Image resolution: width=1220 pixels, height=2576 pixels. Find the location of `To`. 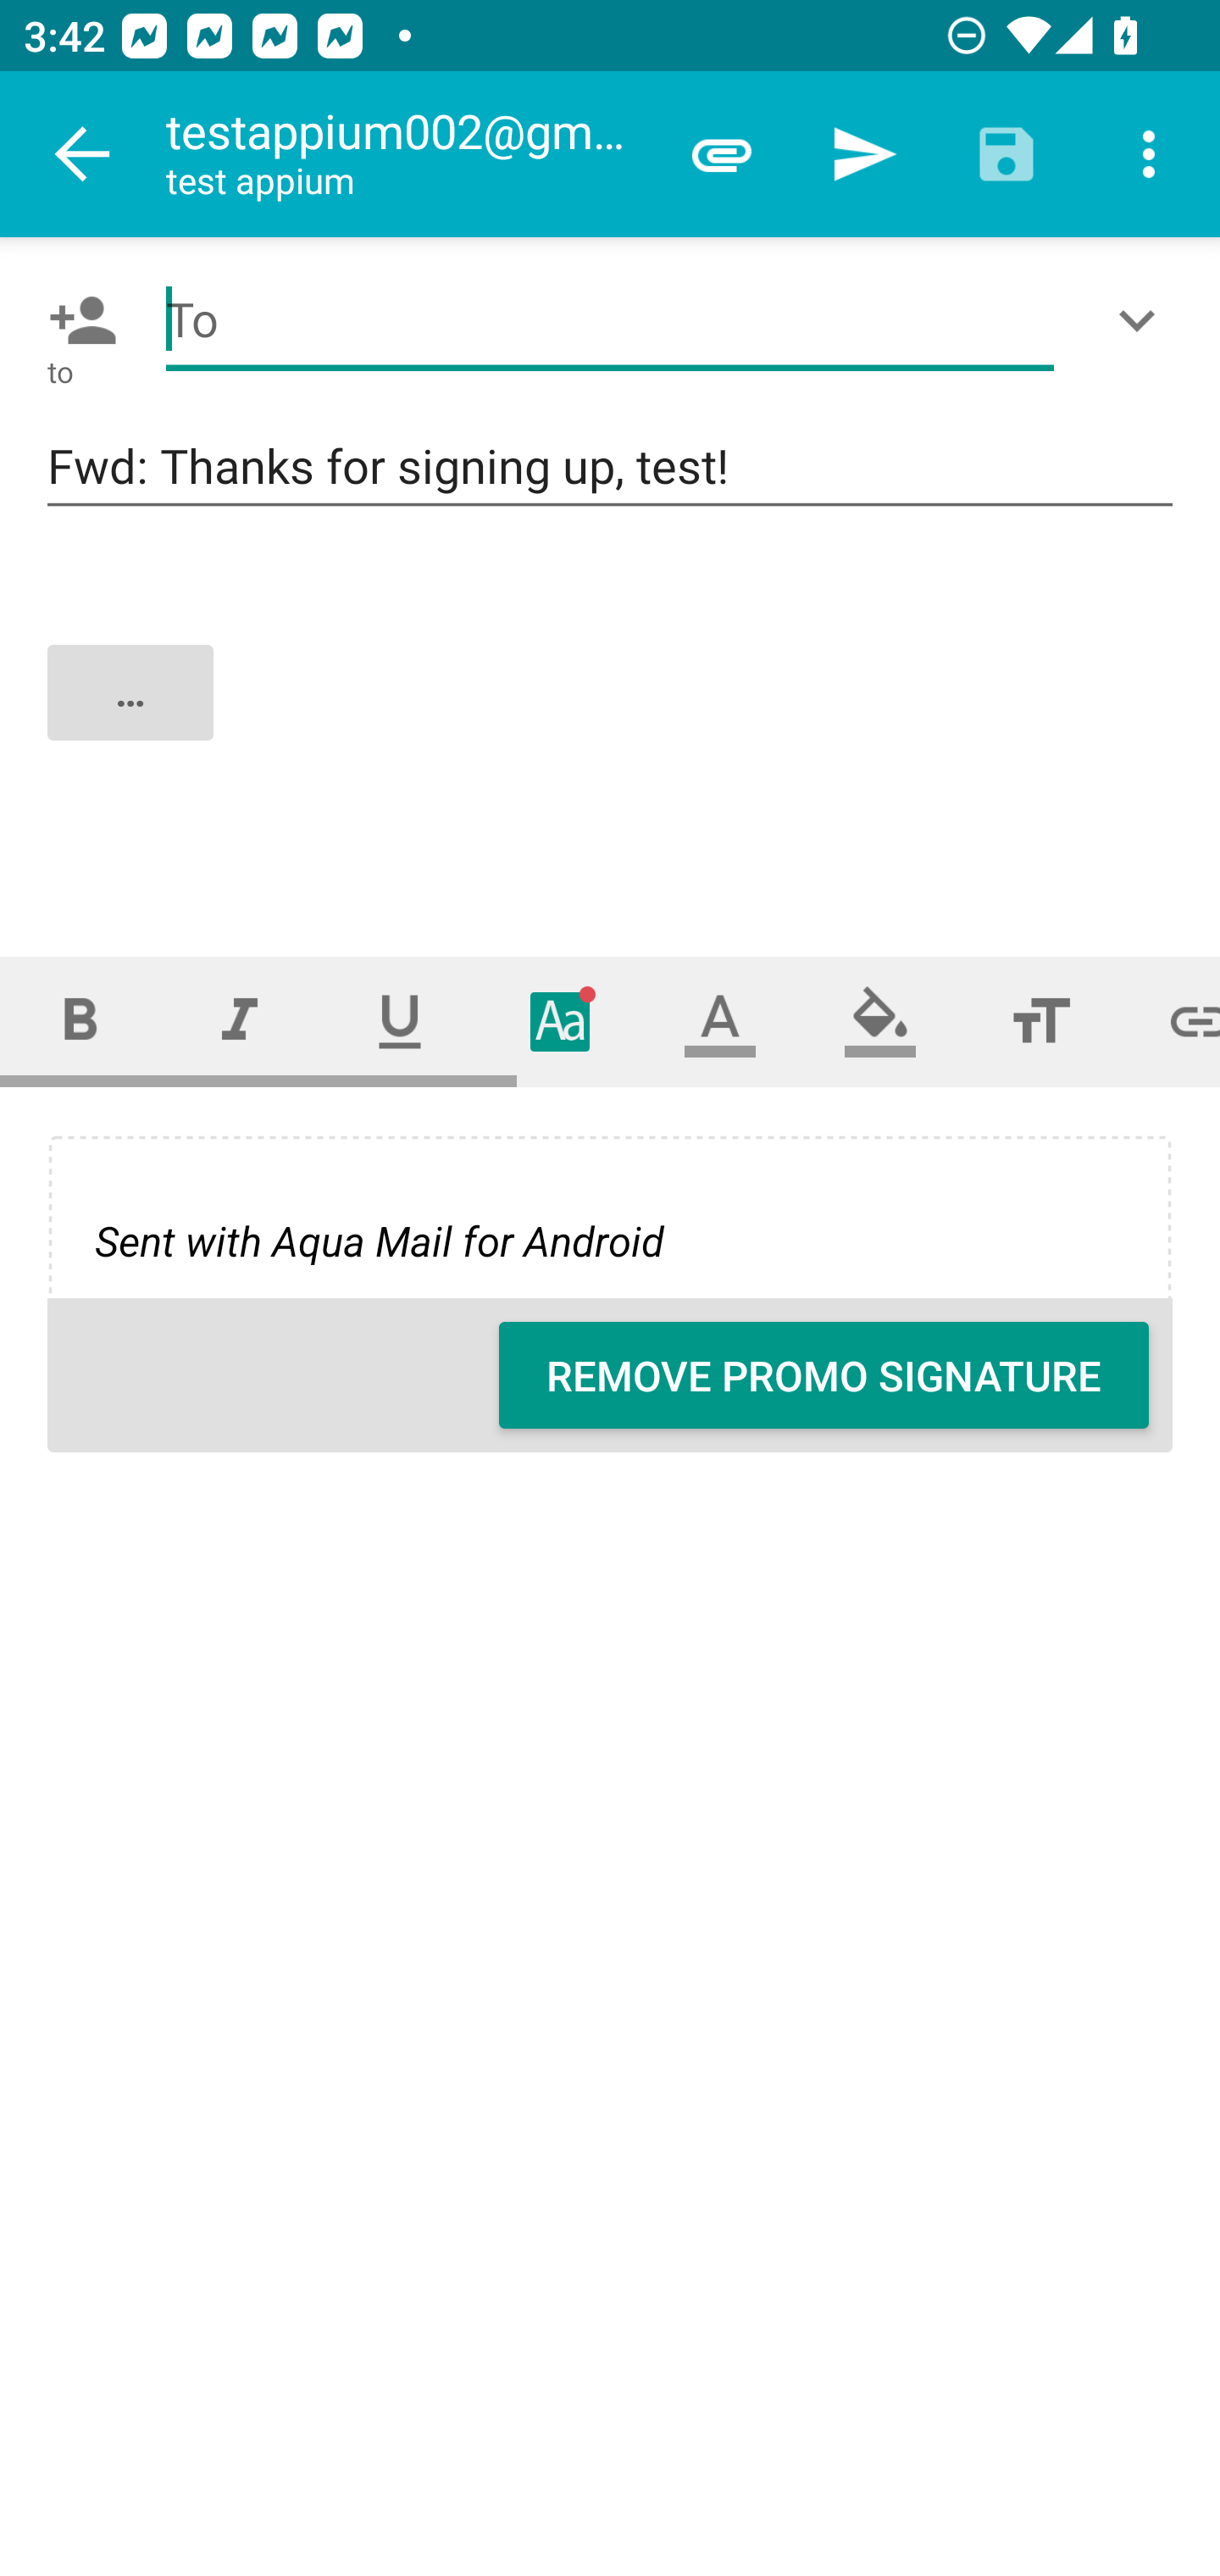

To is located at coordinates (610, 320).